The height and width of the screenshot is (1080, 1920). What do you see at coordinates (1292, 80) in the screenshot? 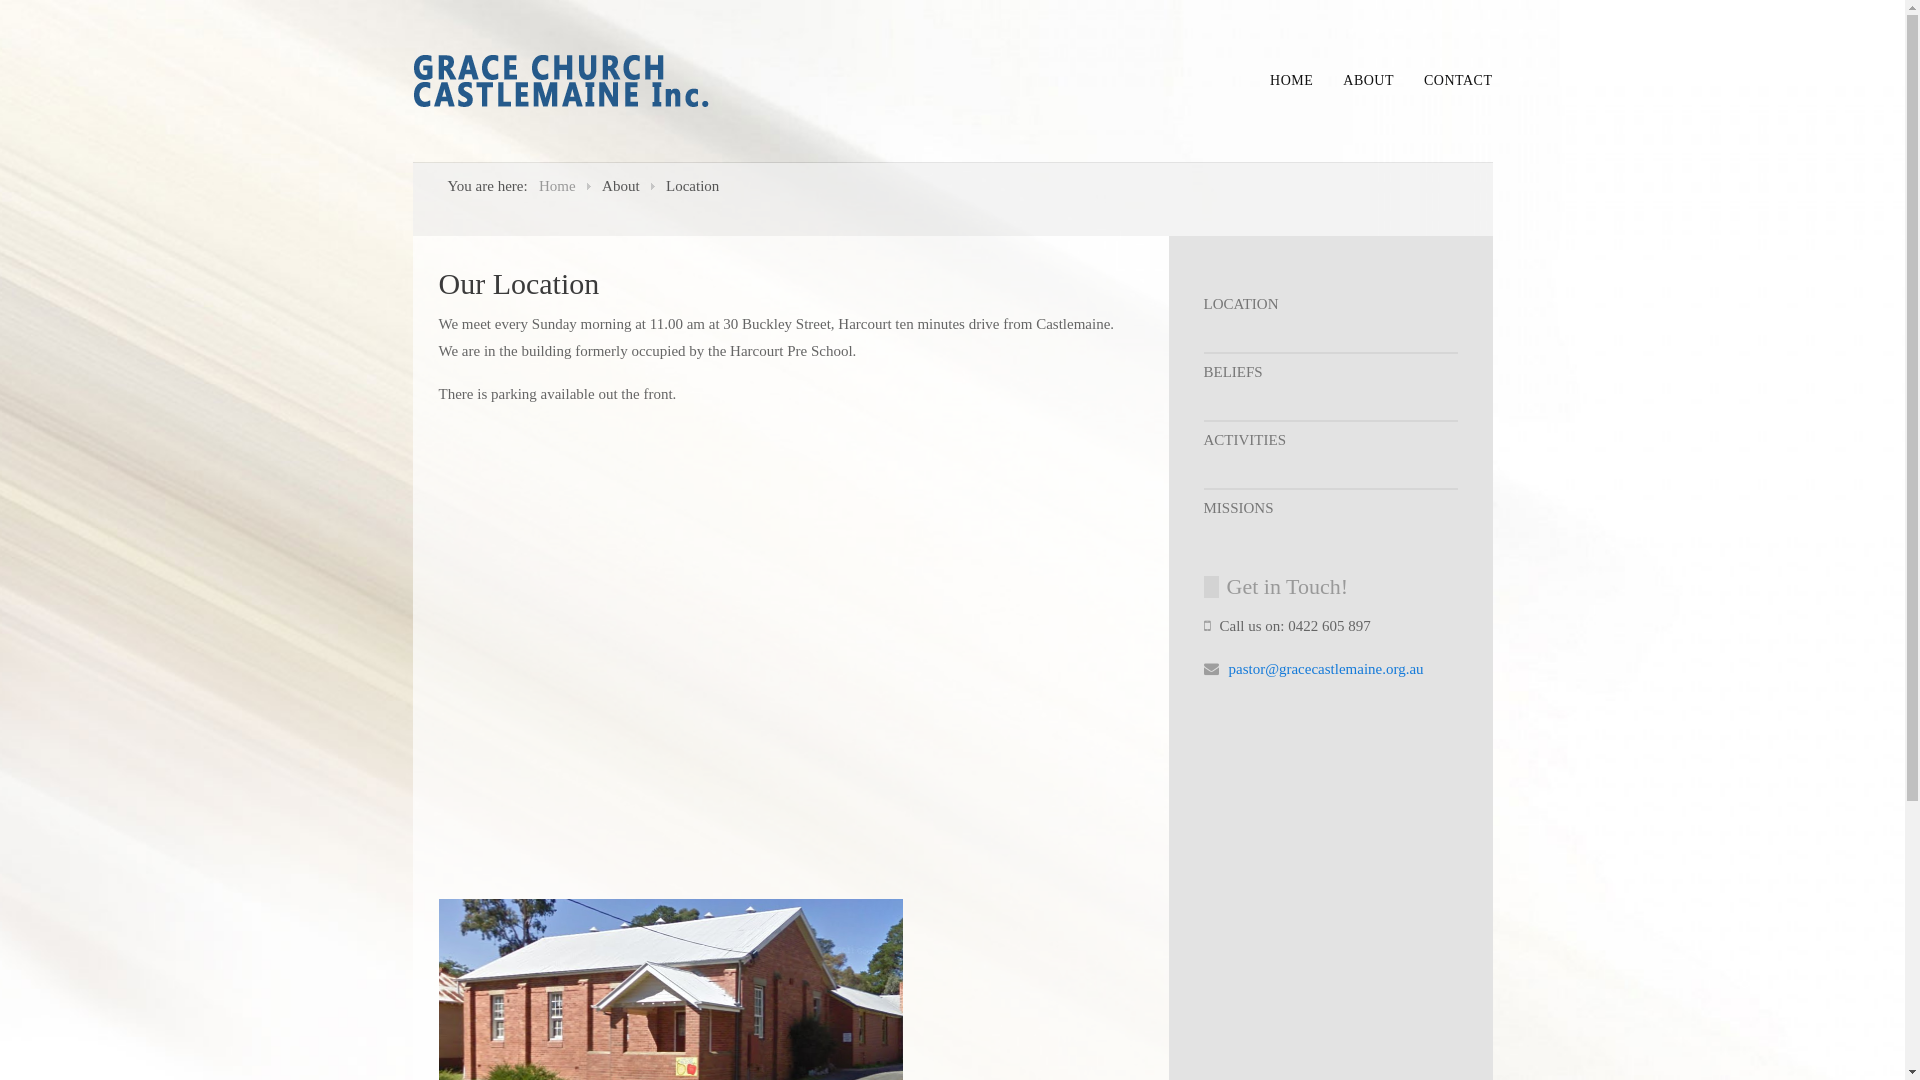
I see `HOME` at bounding box center [1292, 80].